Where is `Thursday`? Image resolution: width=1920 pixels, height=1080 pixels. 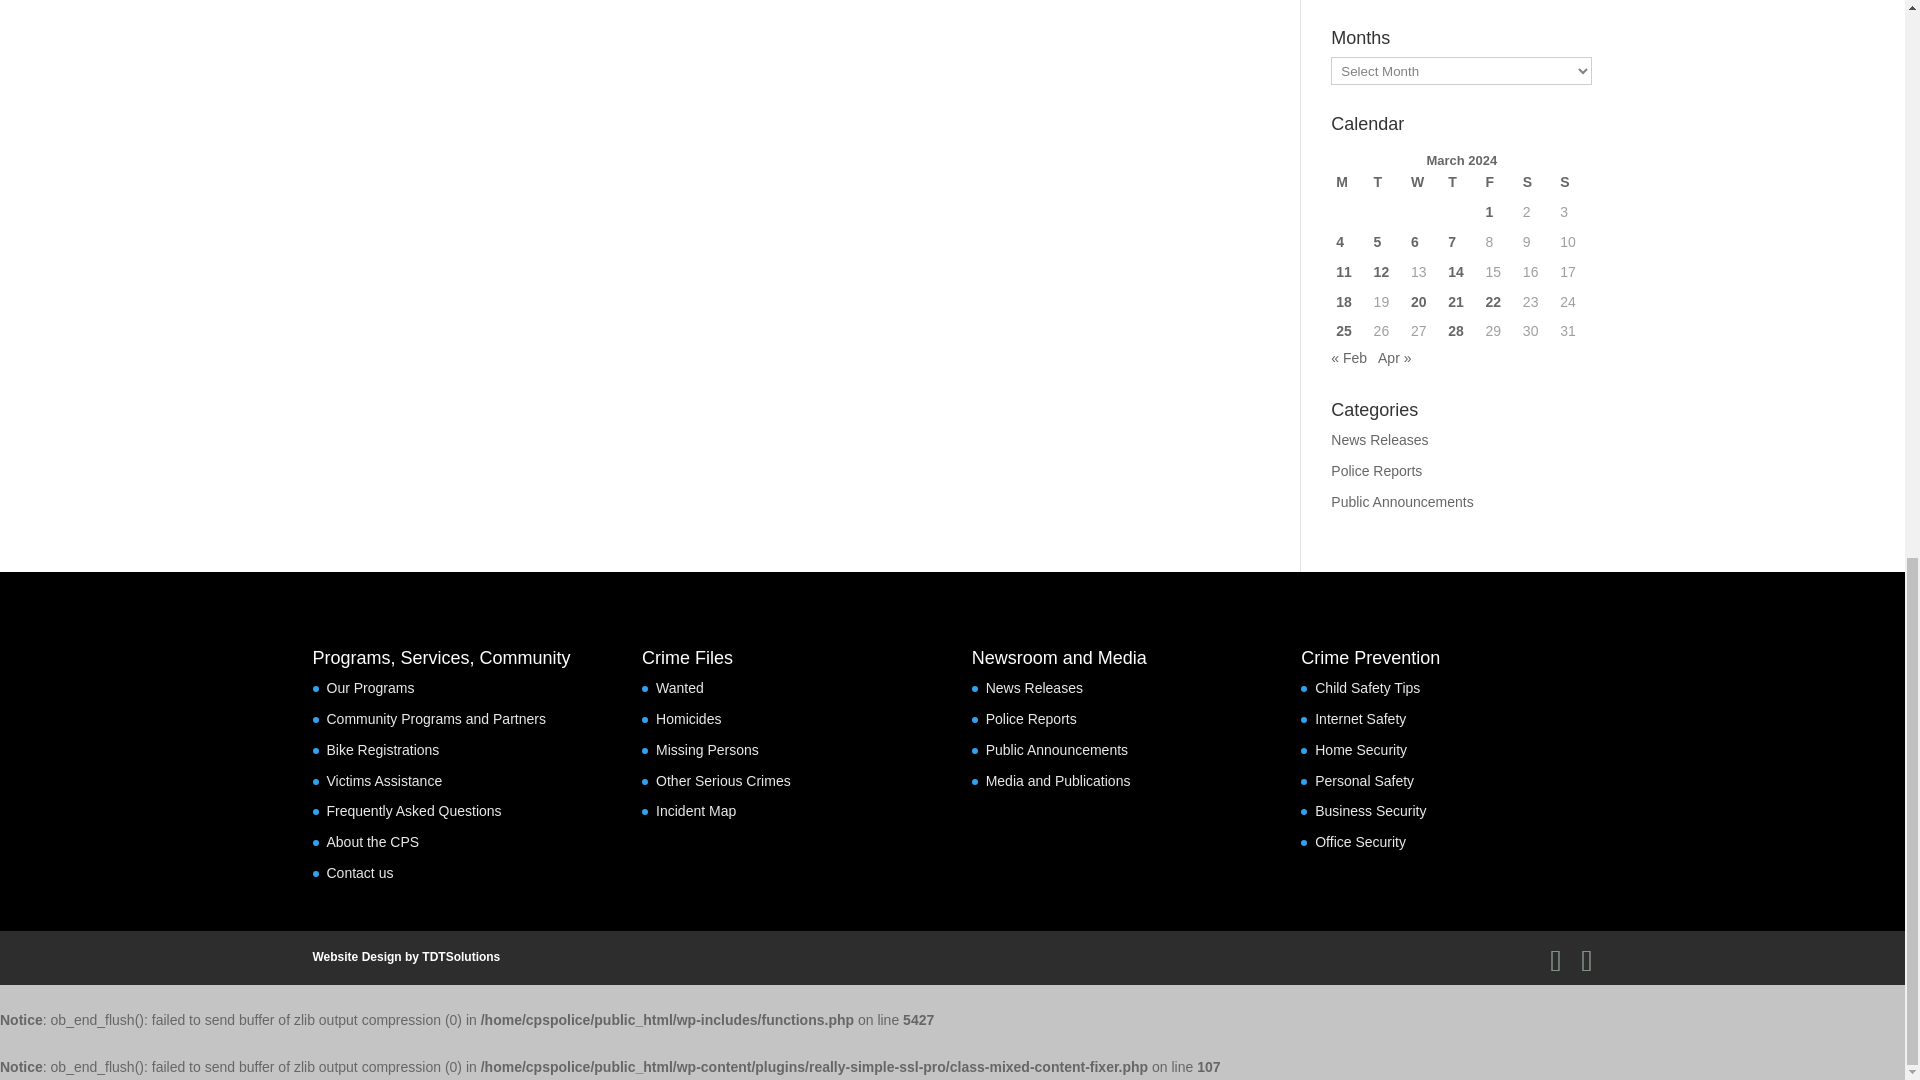
Thursday is located at coordinates (1462, 182).